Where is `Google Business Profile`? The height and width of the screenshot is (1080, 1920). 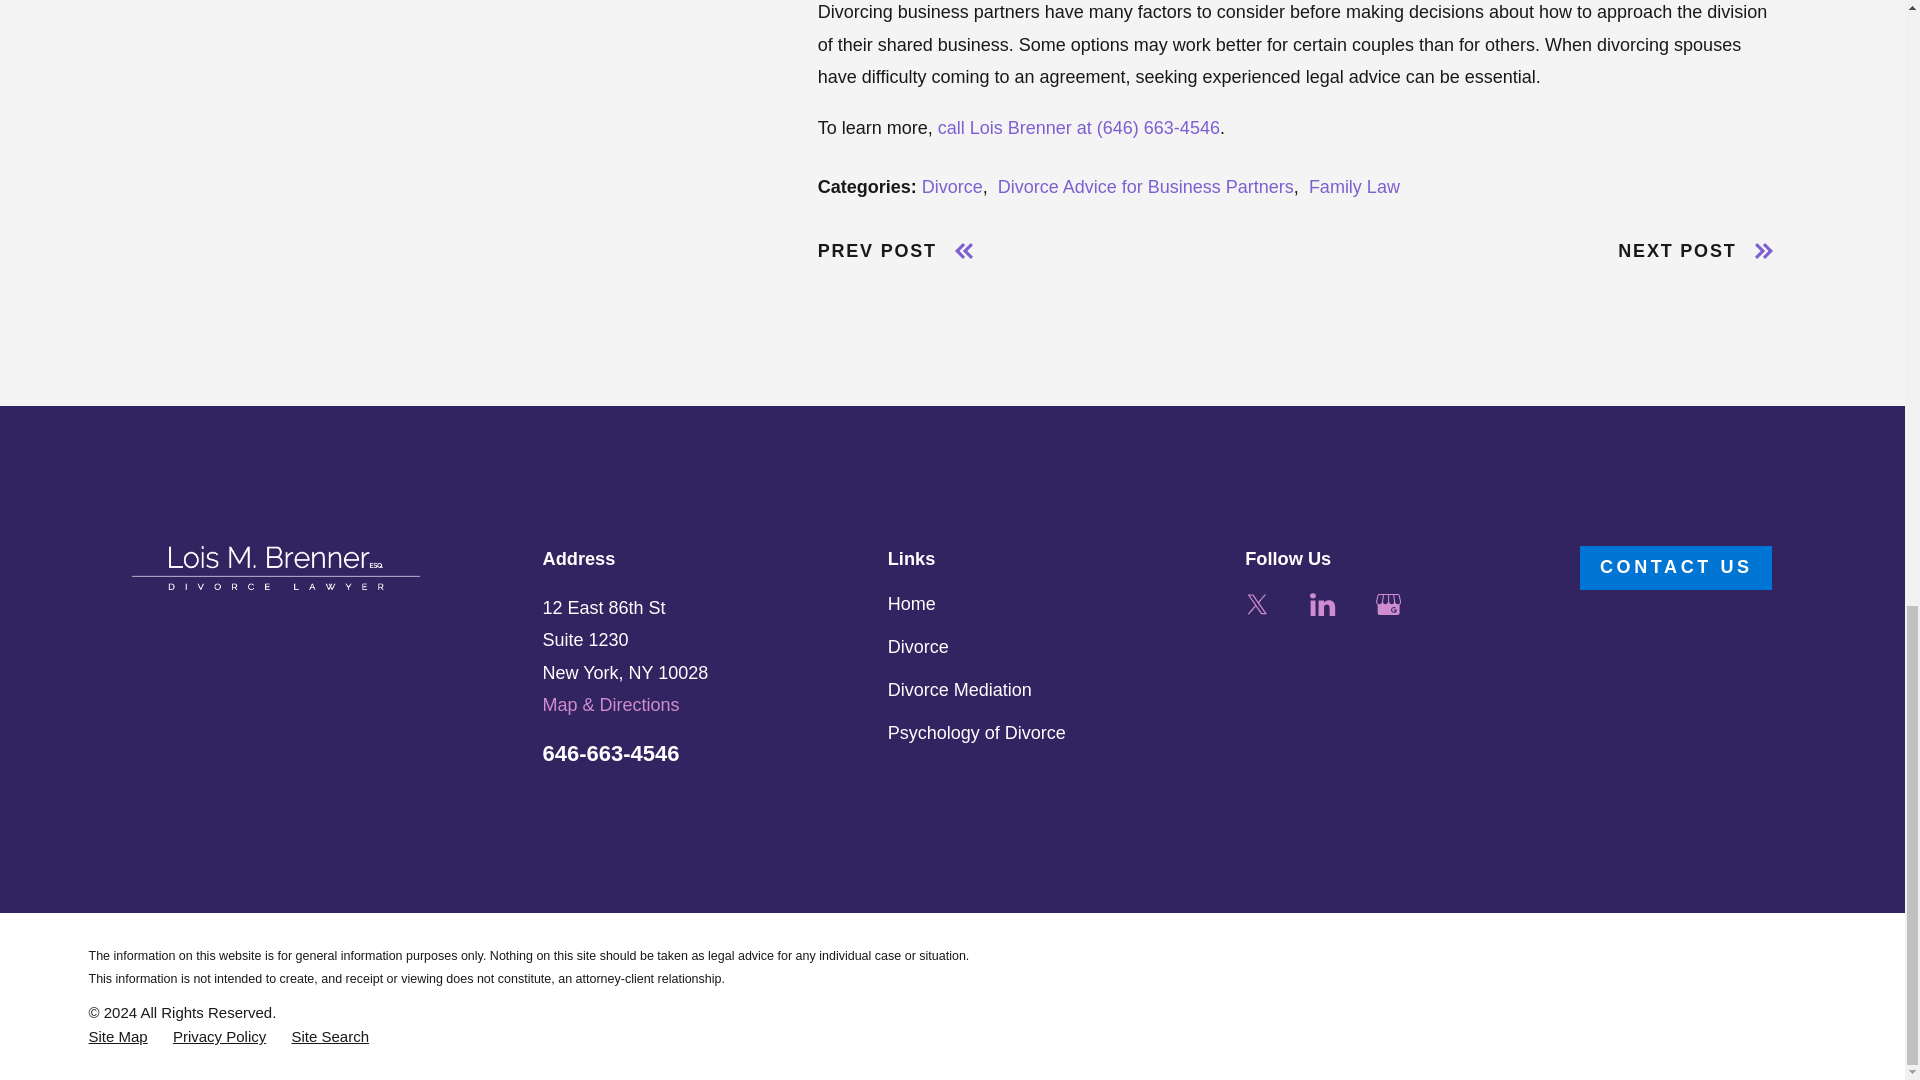 Google Business Profile is located at coordinates (1388, 604).